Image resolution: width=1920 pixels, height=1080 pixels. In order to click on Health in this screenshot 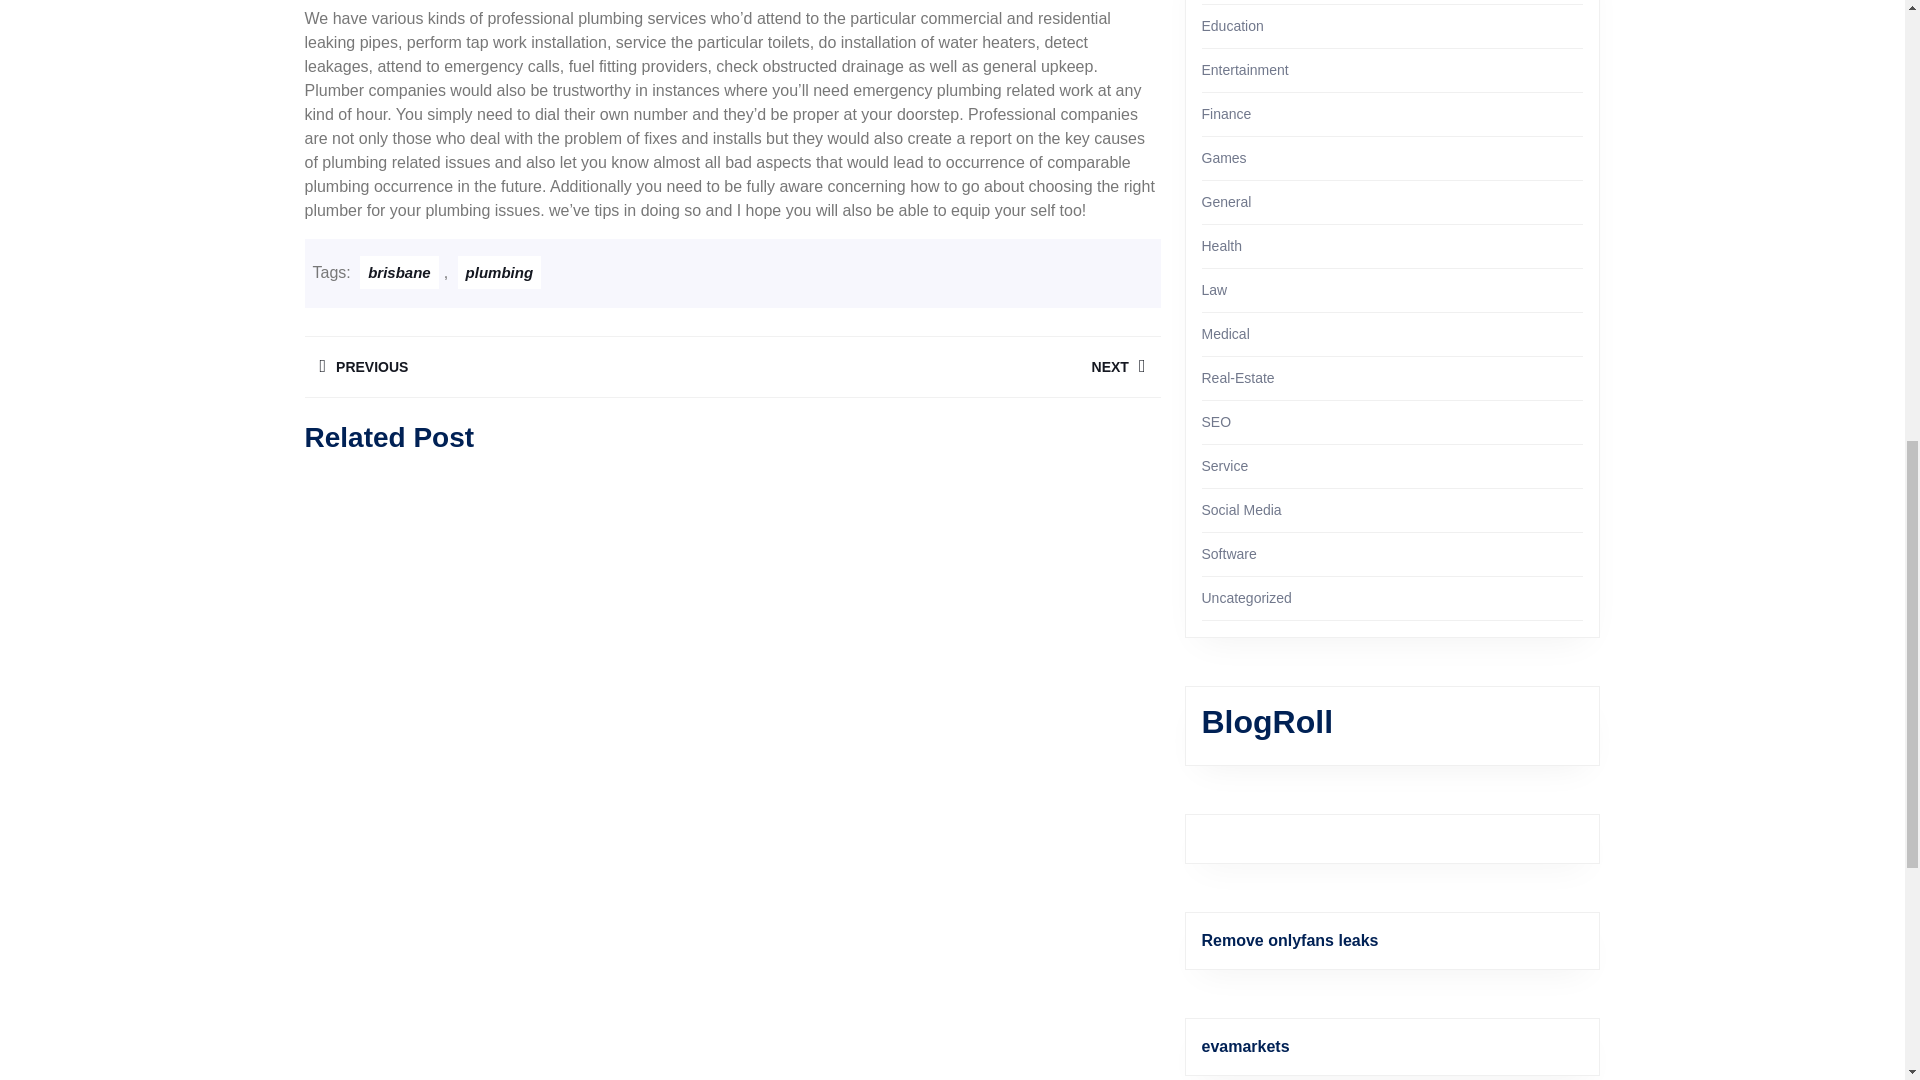, I will do `click(1222, 245)`.